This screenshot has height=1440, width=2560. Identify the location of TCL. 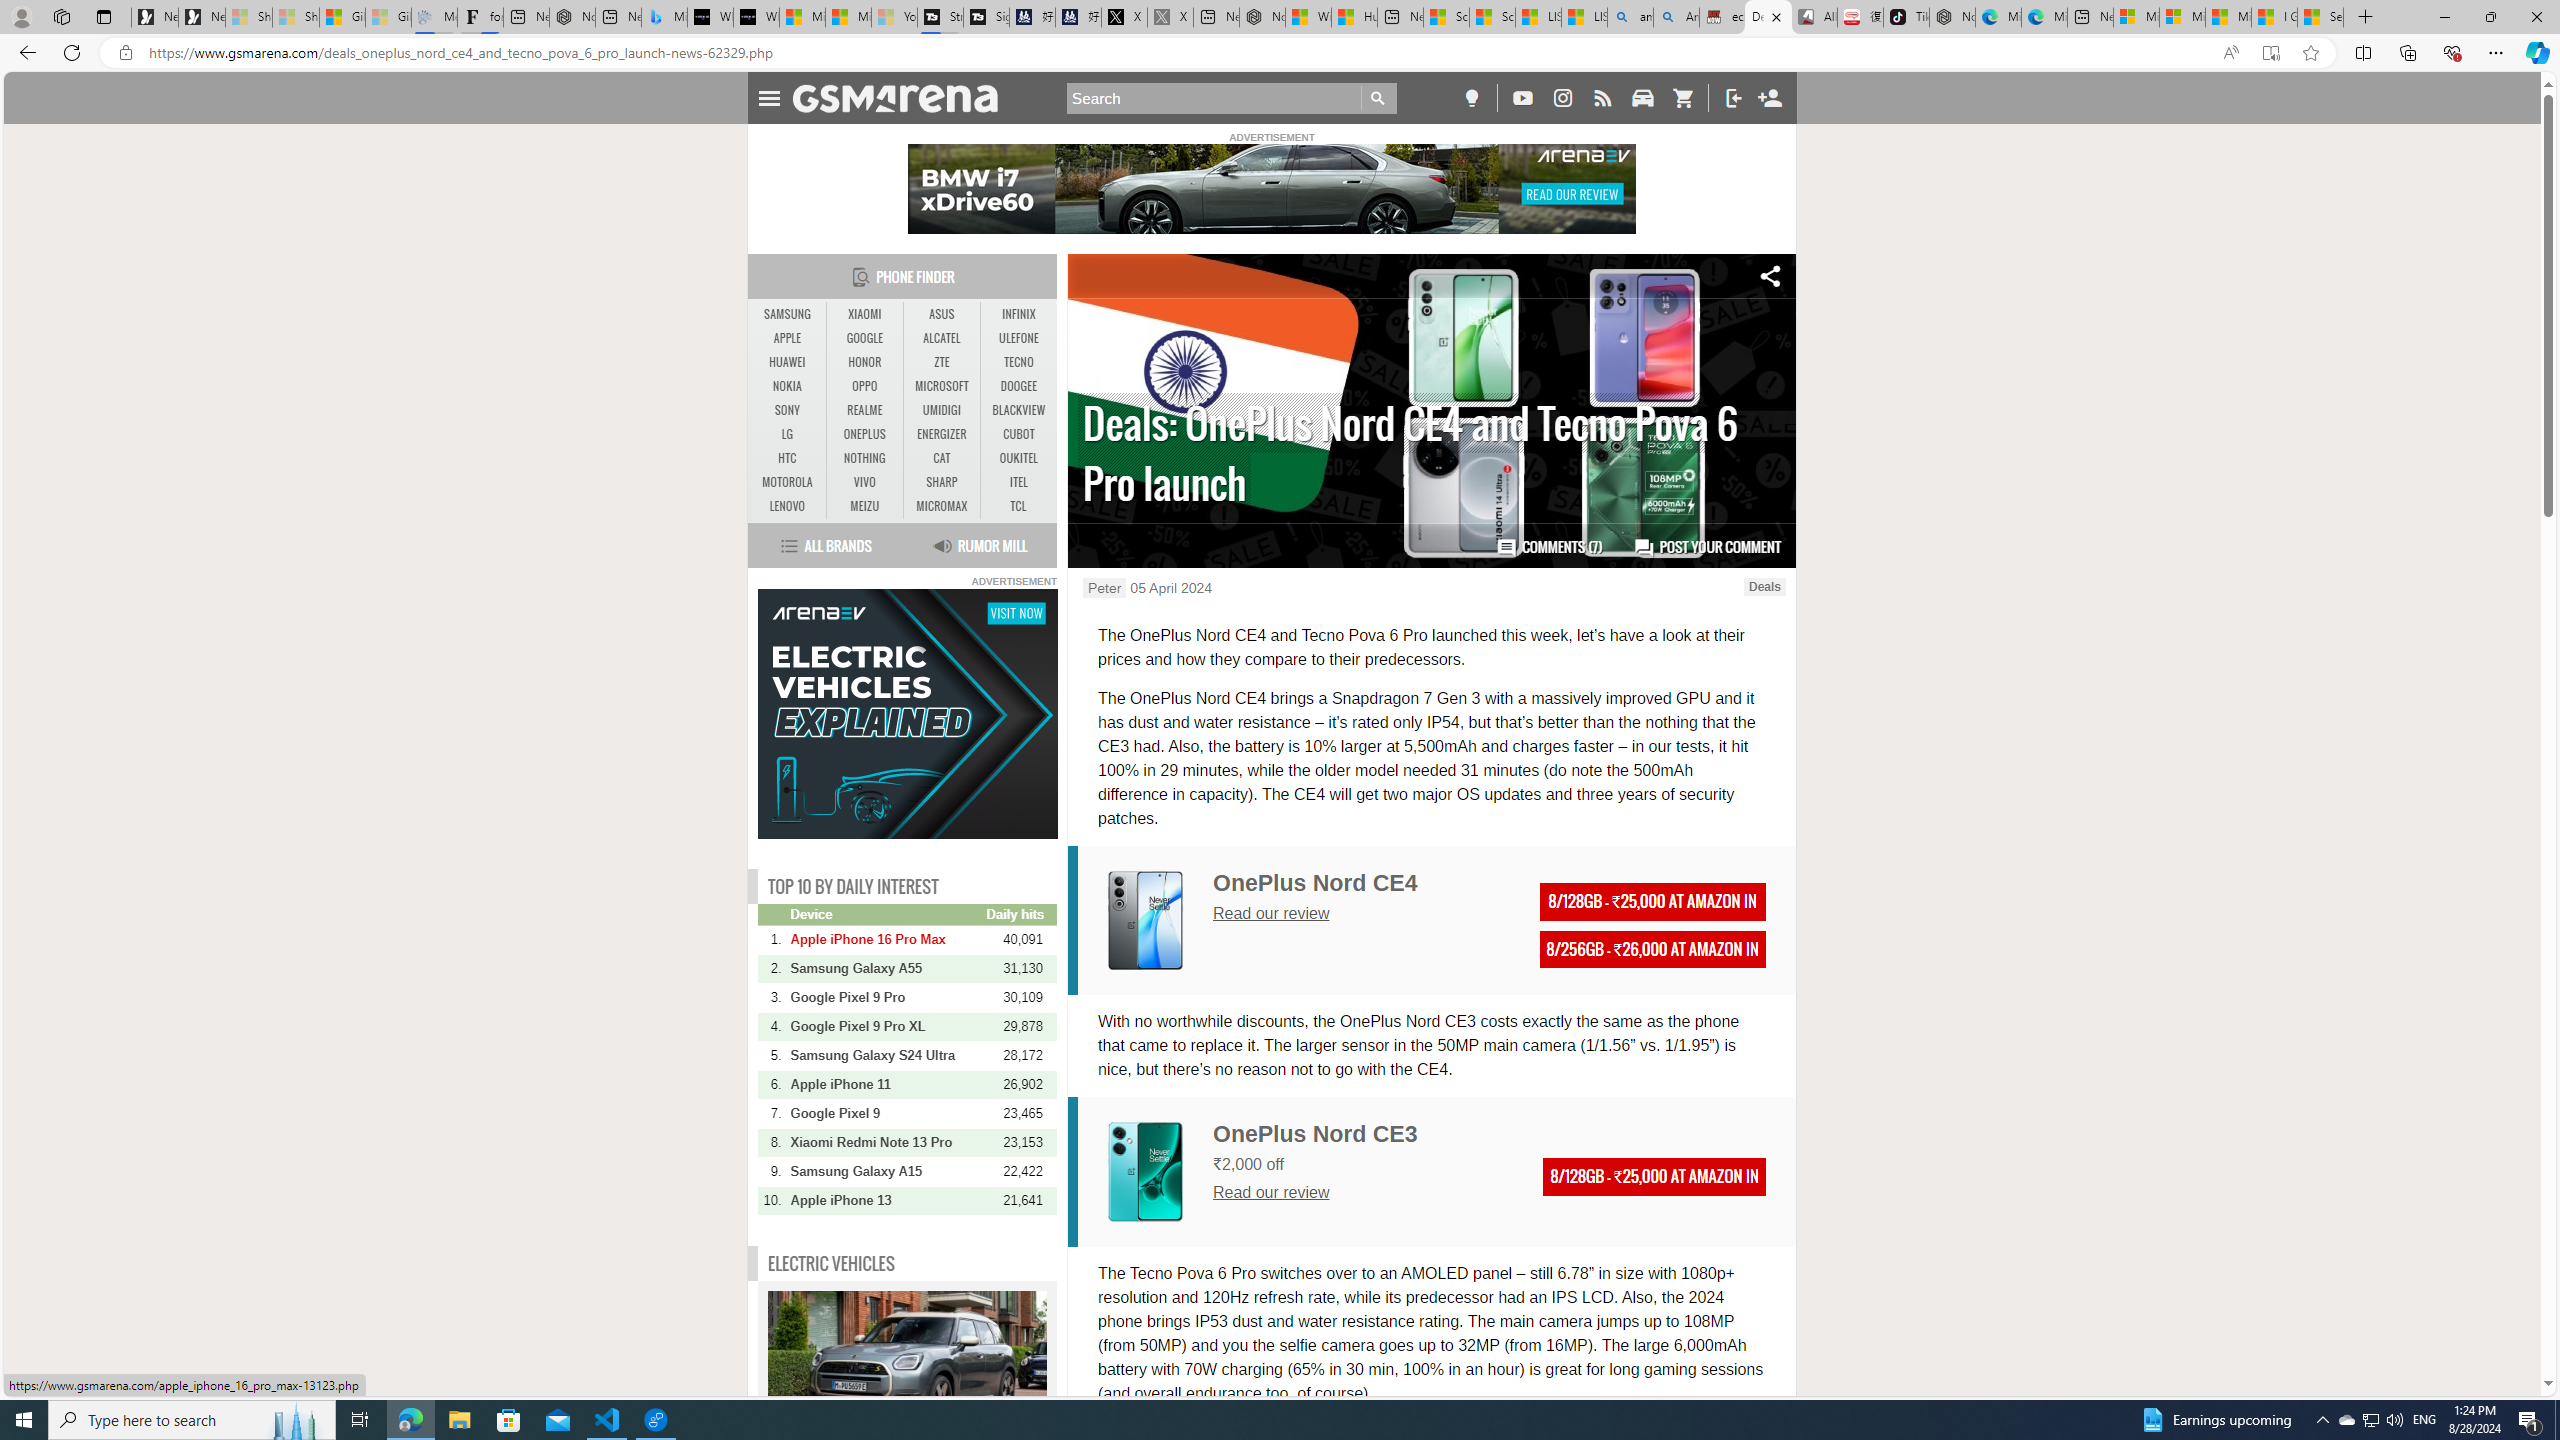
(1018, 506).